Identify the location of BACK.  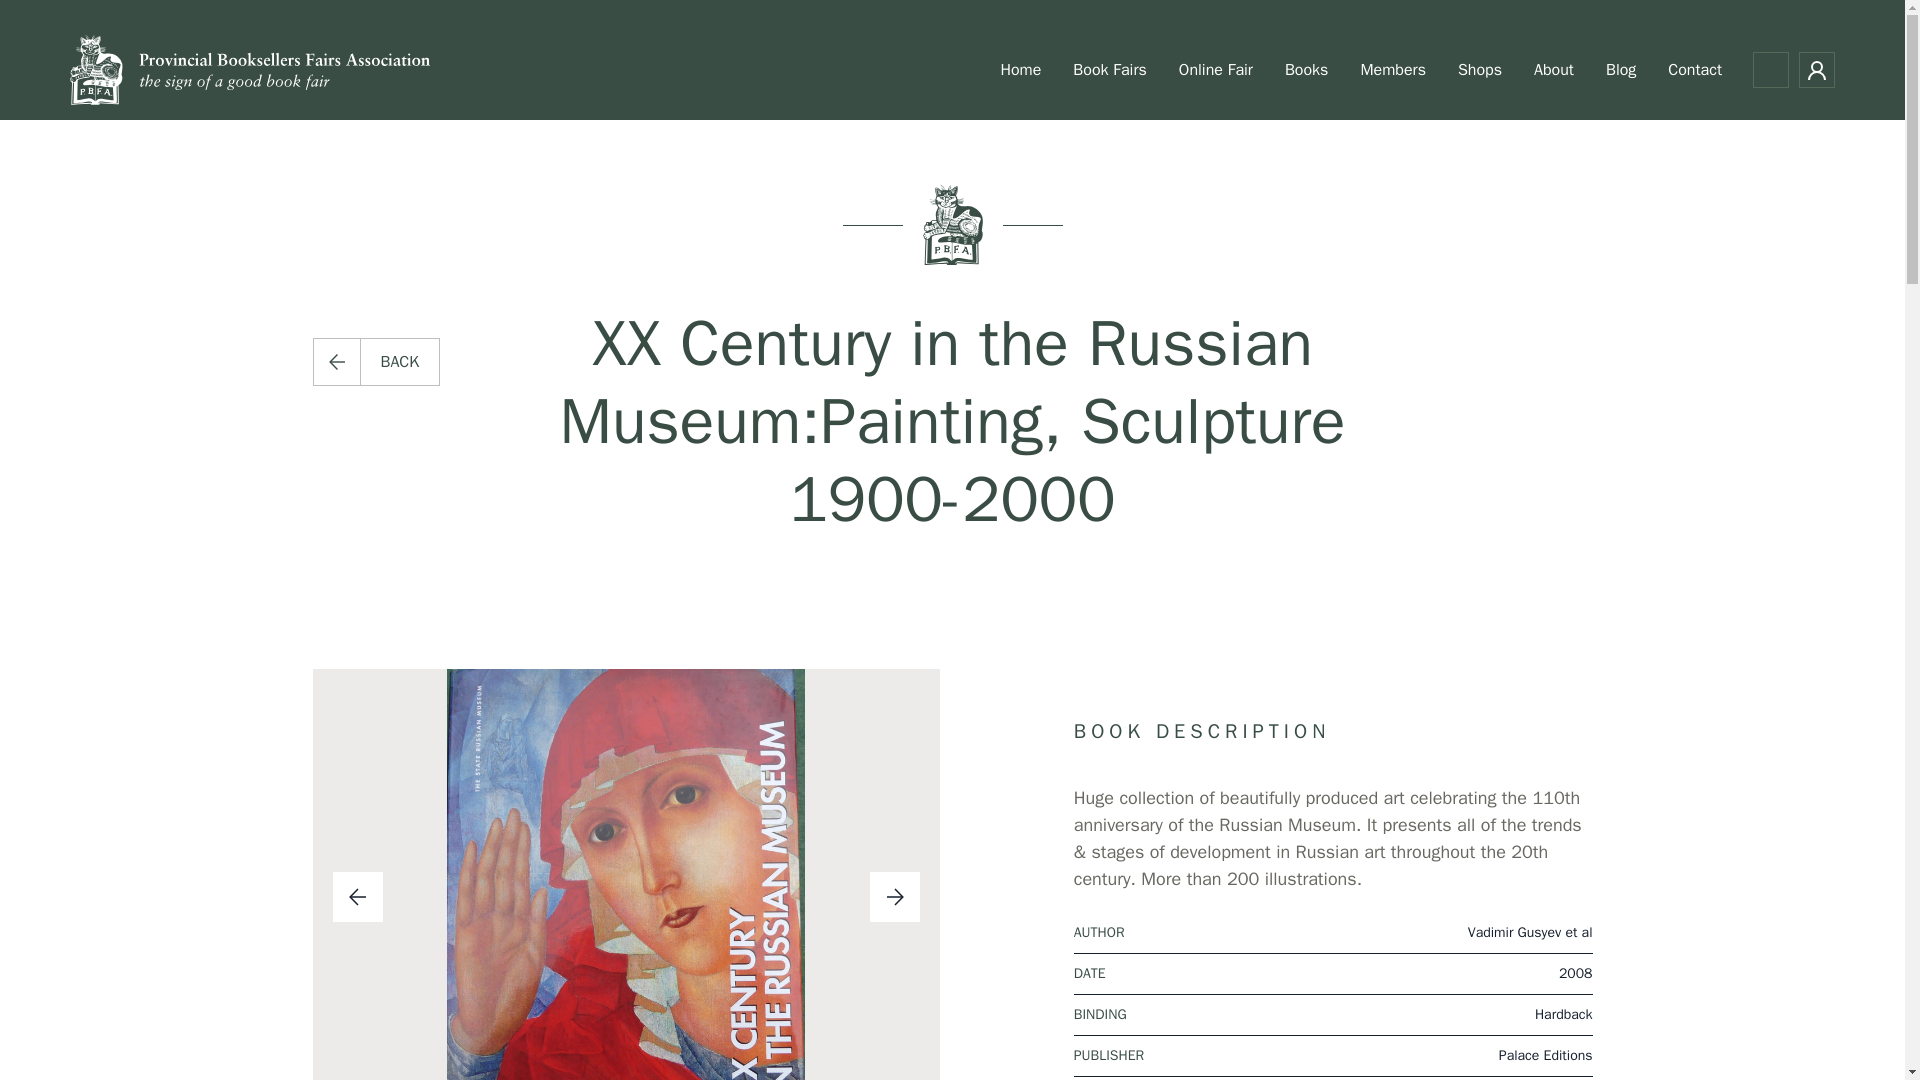
(375, 362).